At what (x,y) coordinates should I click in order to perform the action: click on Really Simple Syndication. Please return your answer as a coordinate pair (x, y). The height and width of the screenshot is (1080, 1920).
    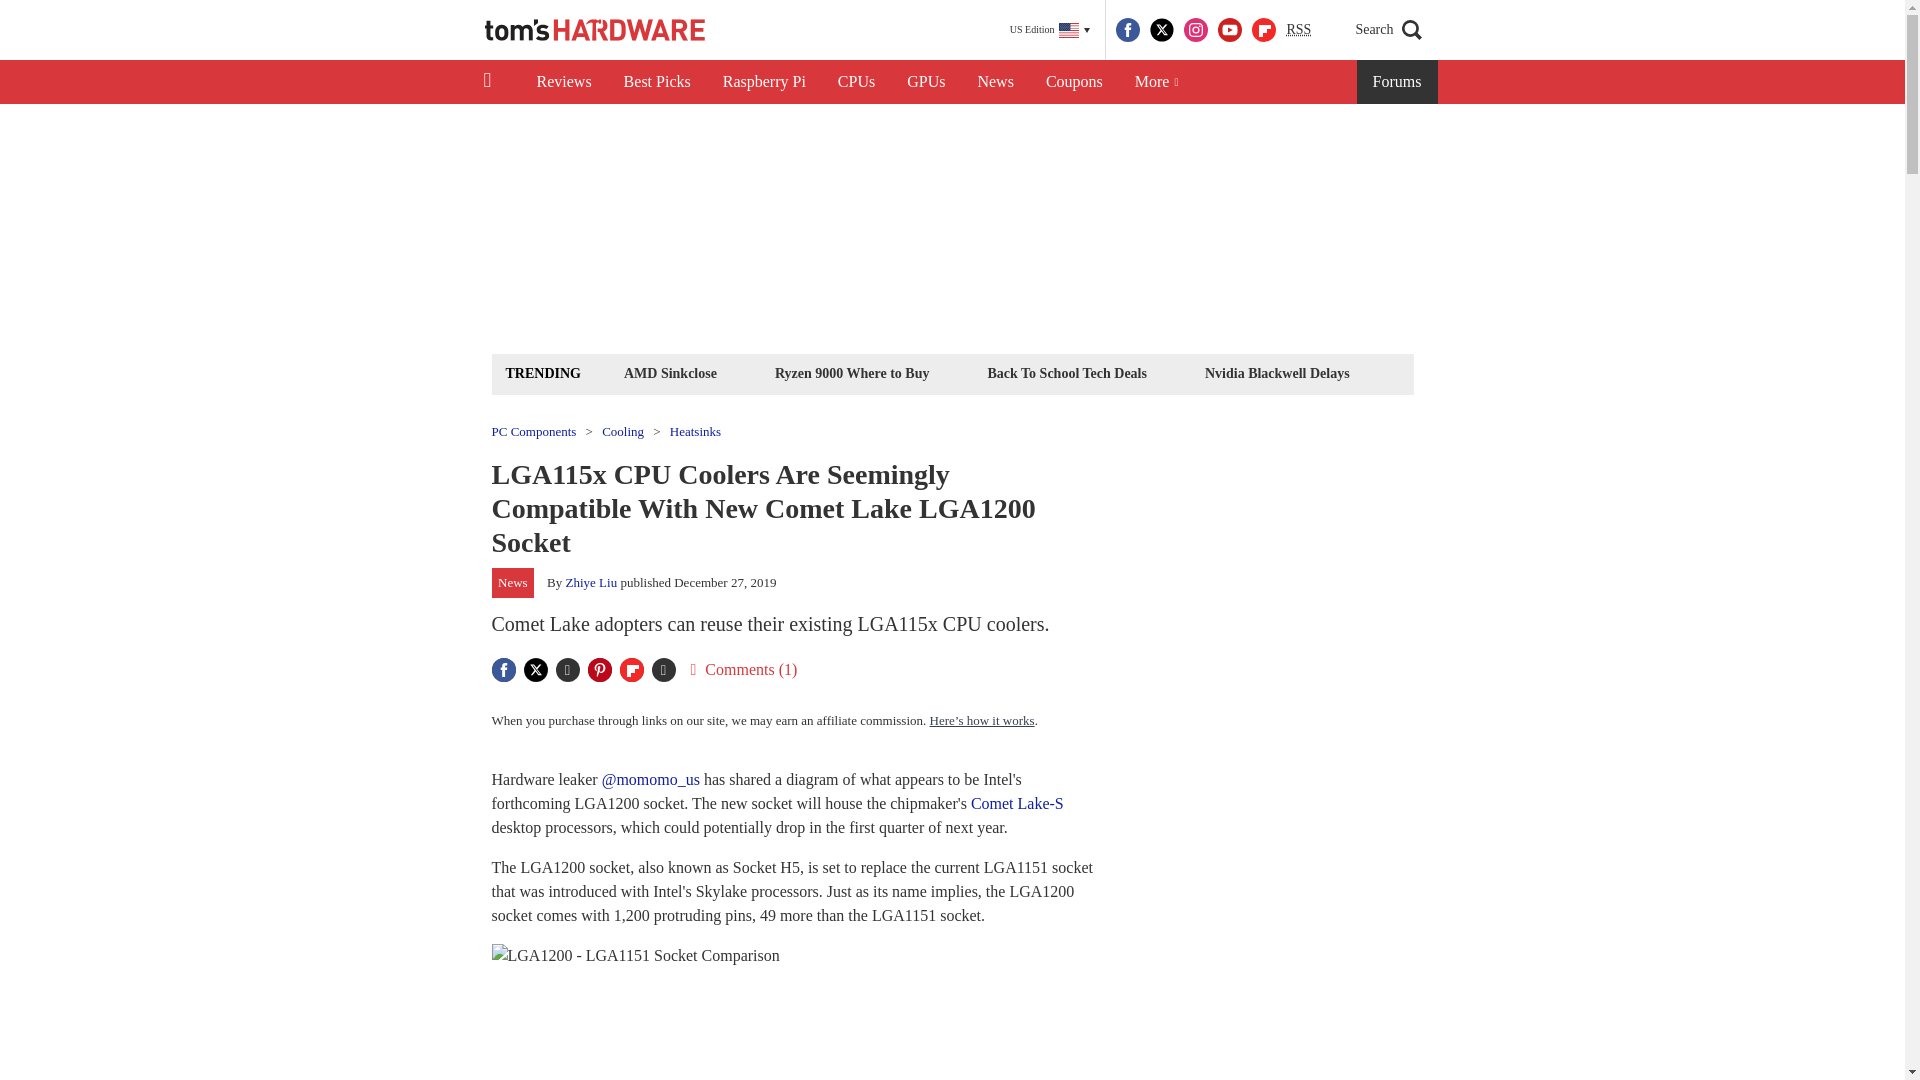
    Looking at the image, I should click on (1298, 28).